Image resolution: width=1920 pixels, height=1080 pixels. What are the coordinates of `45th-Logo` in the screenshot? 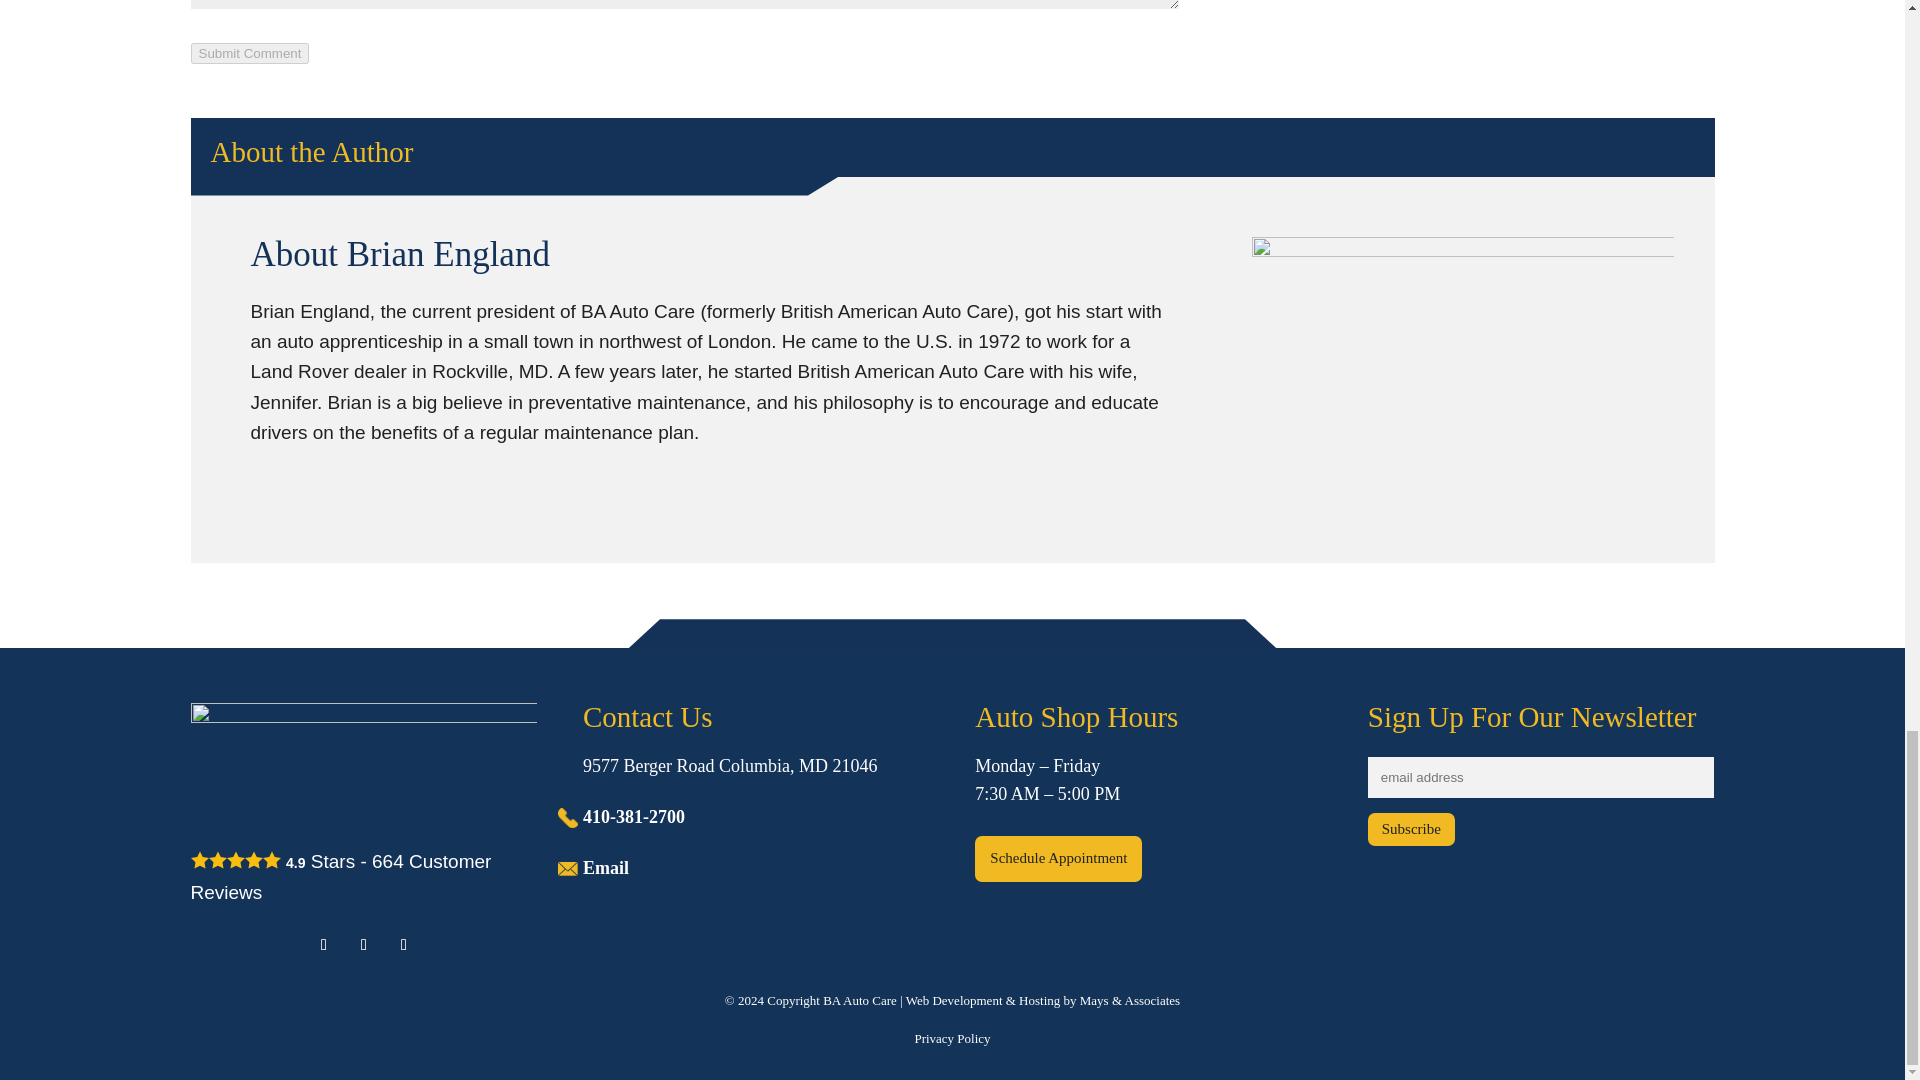 It's located at (364, 764).